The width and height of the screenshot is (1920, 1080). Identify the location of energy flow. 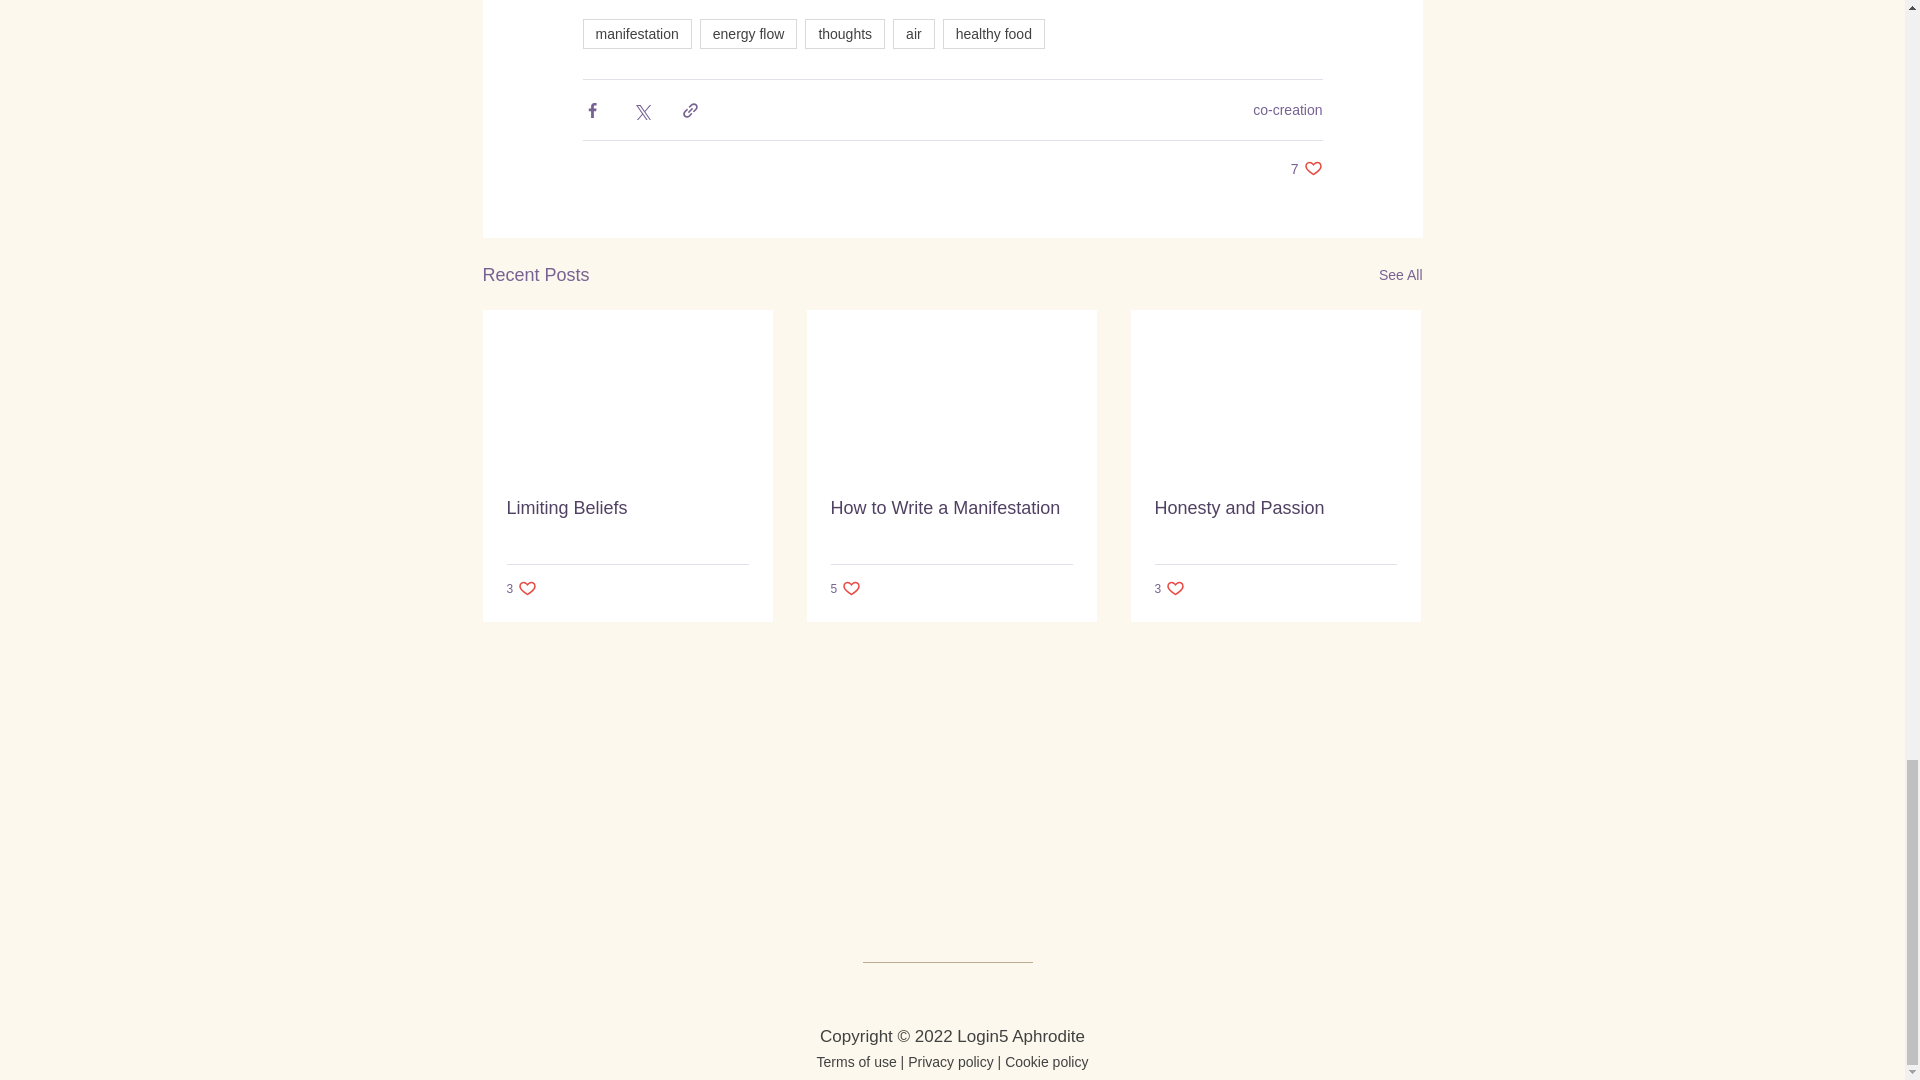
(636, 34).